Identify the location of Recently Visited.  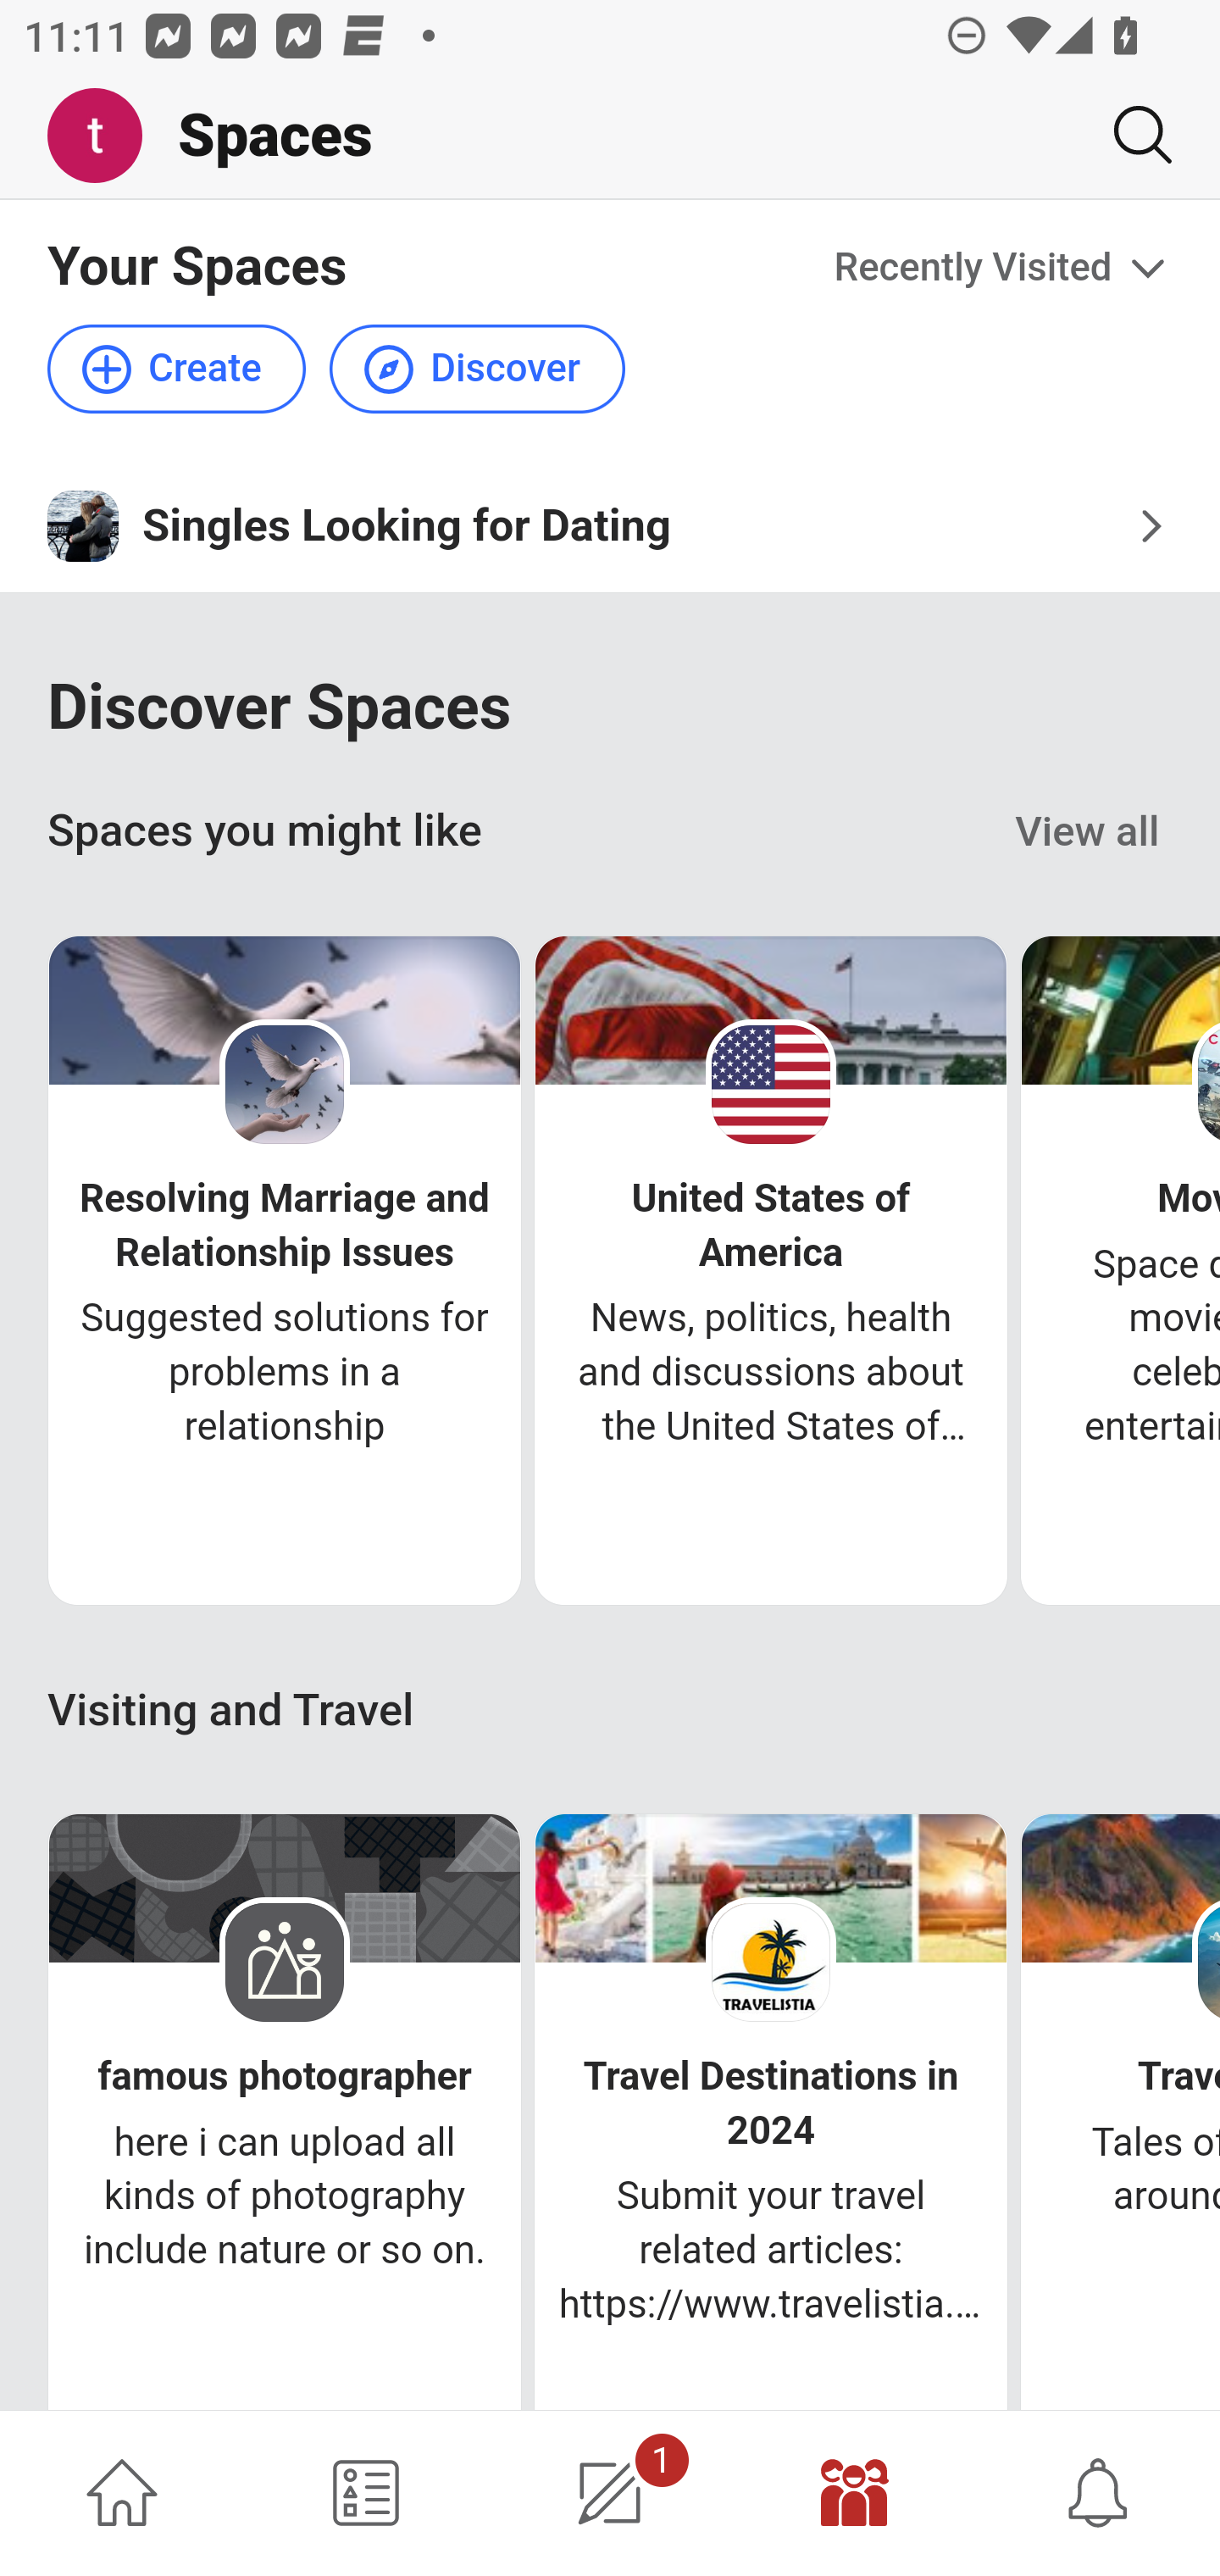
(1003, 268).